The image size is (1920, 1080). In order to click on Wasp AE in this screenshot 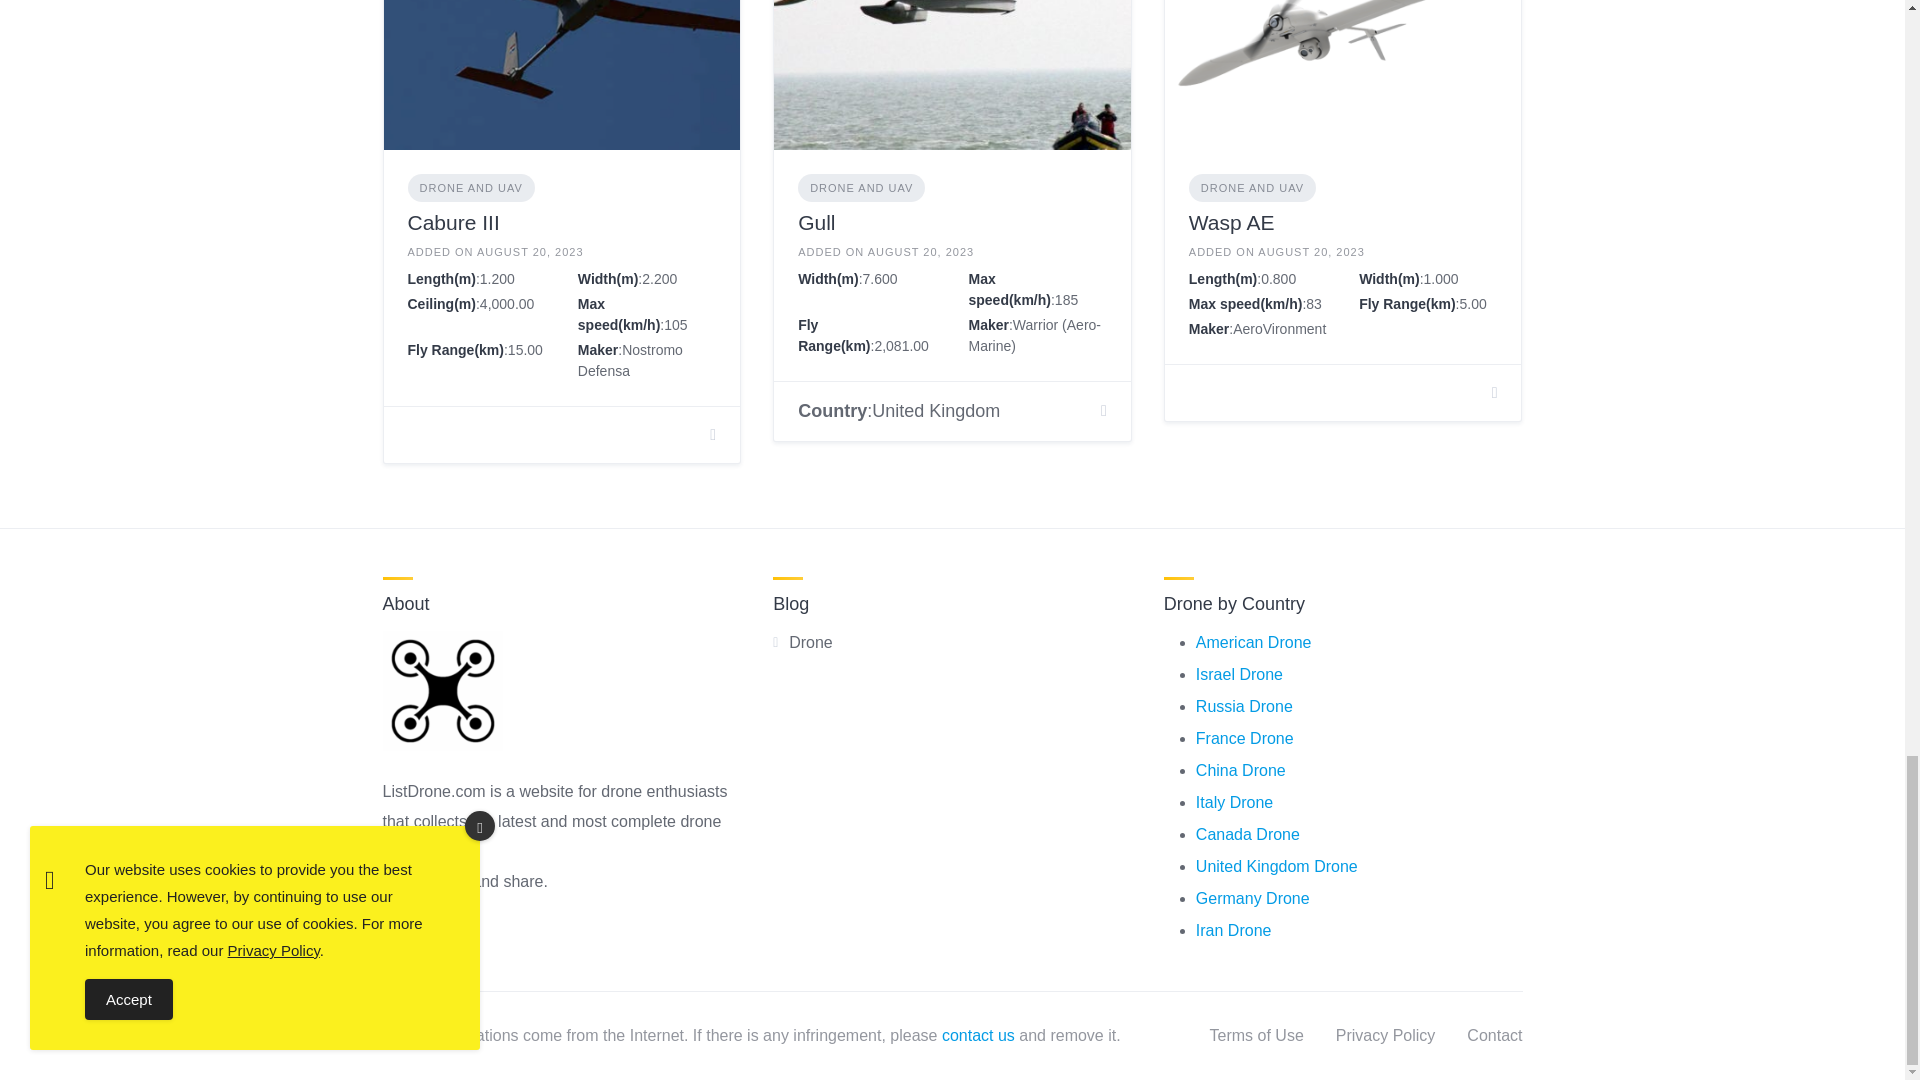, I will do `click(1231, 222)`.